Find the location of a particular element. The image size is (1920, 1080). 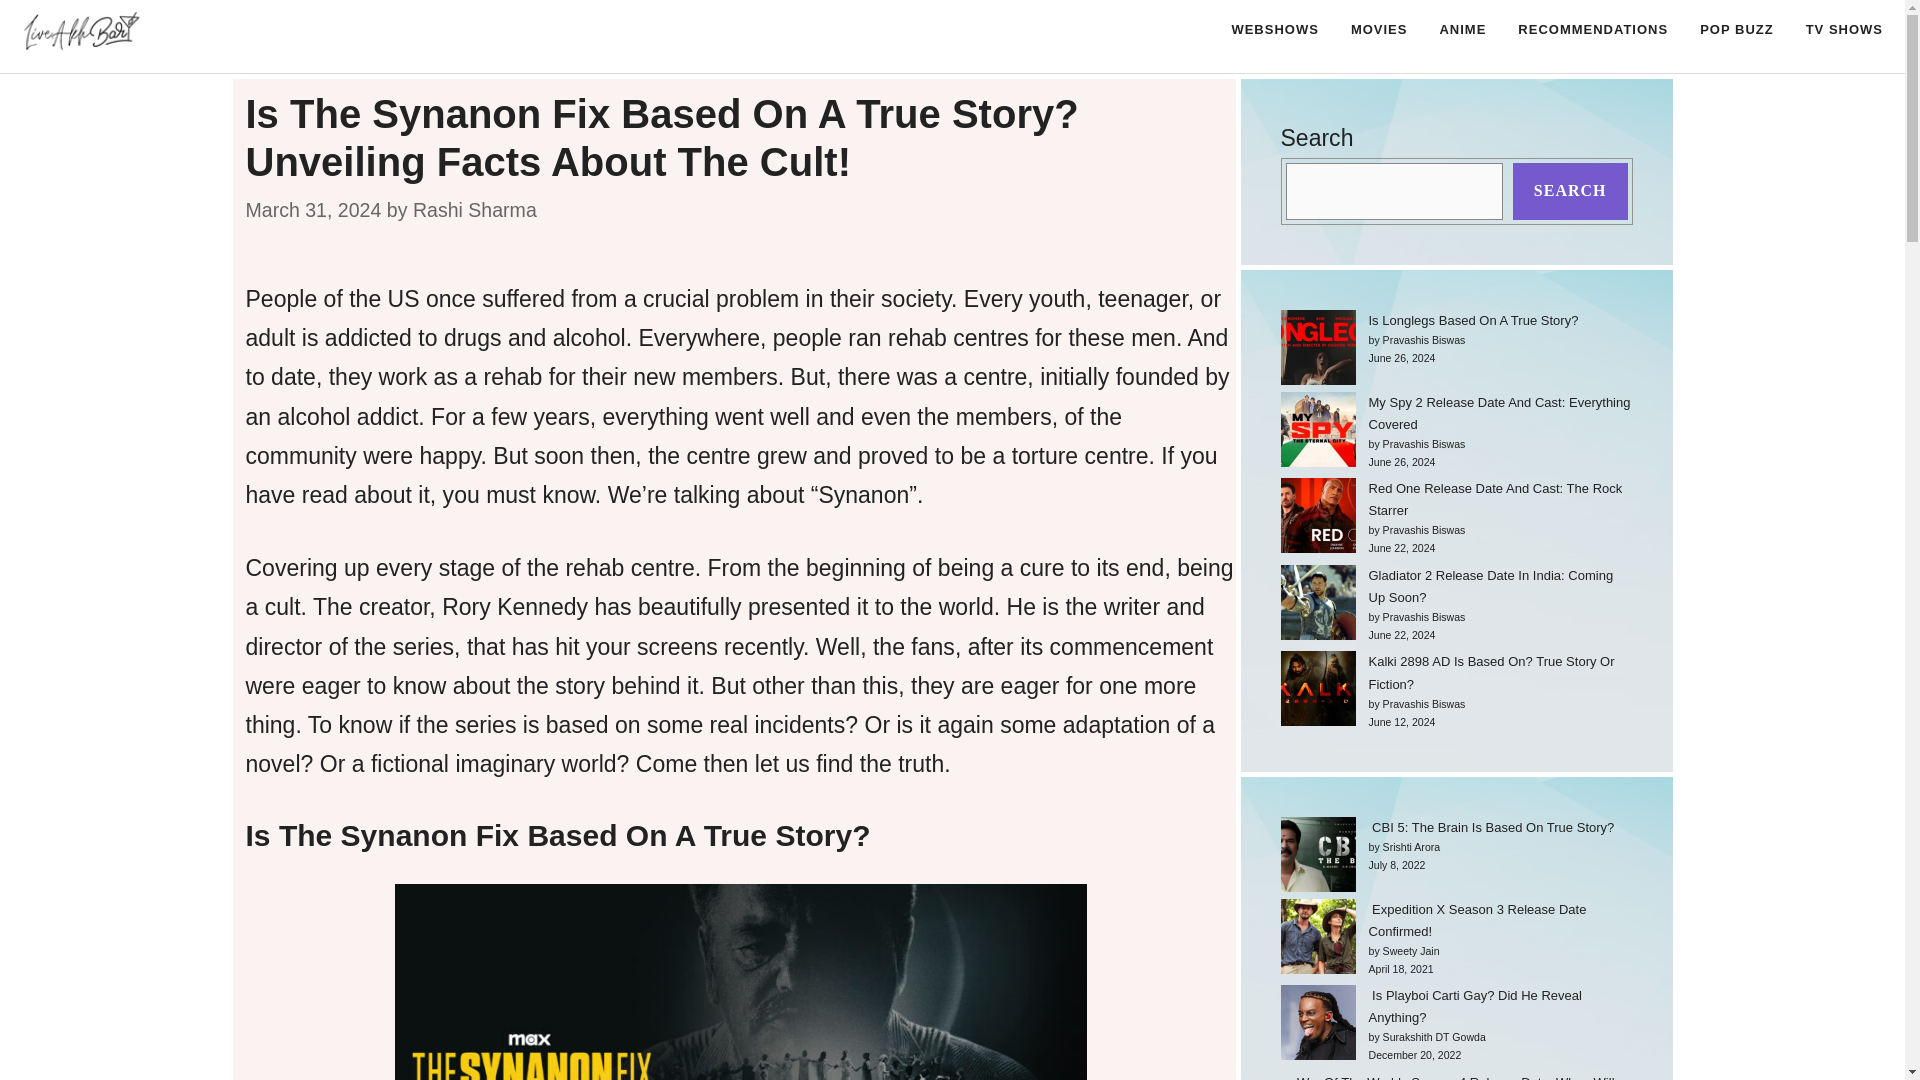

Red One Release Date And Cast: The Rock Starrer is located at coordinates (1494, 499).